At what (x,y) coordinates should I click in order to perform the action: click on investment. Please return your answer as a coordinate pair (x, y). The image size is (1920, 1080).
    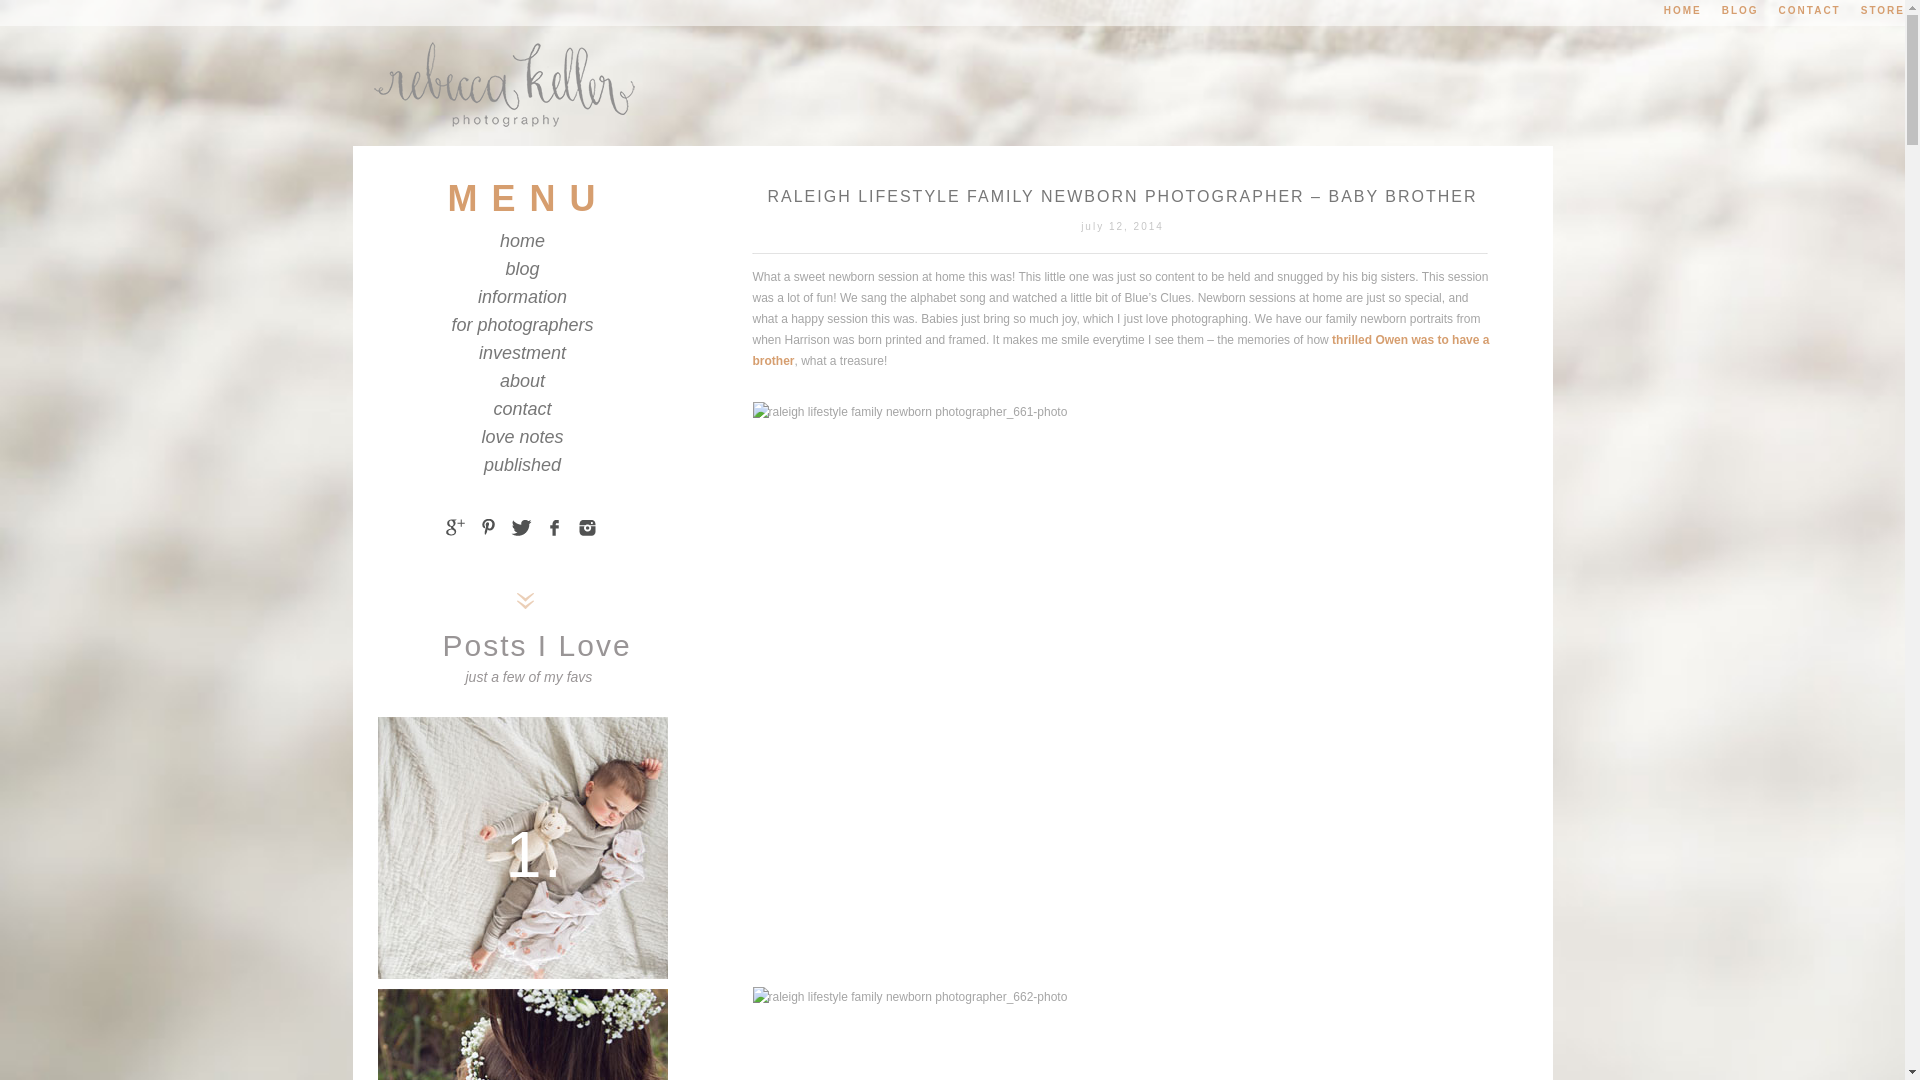
    Looking at the image, I should click on (522, 352).